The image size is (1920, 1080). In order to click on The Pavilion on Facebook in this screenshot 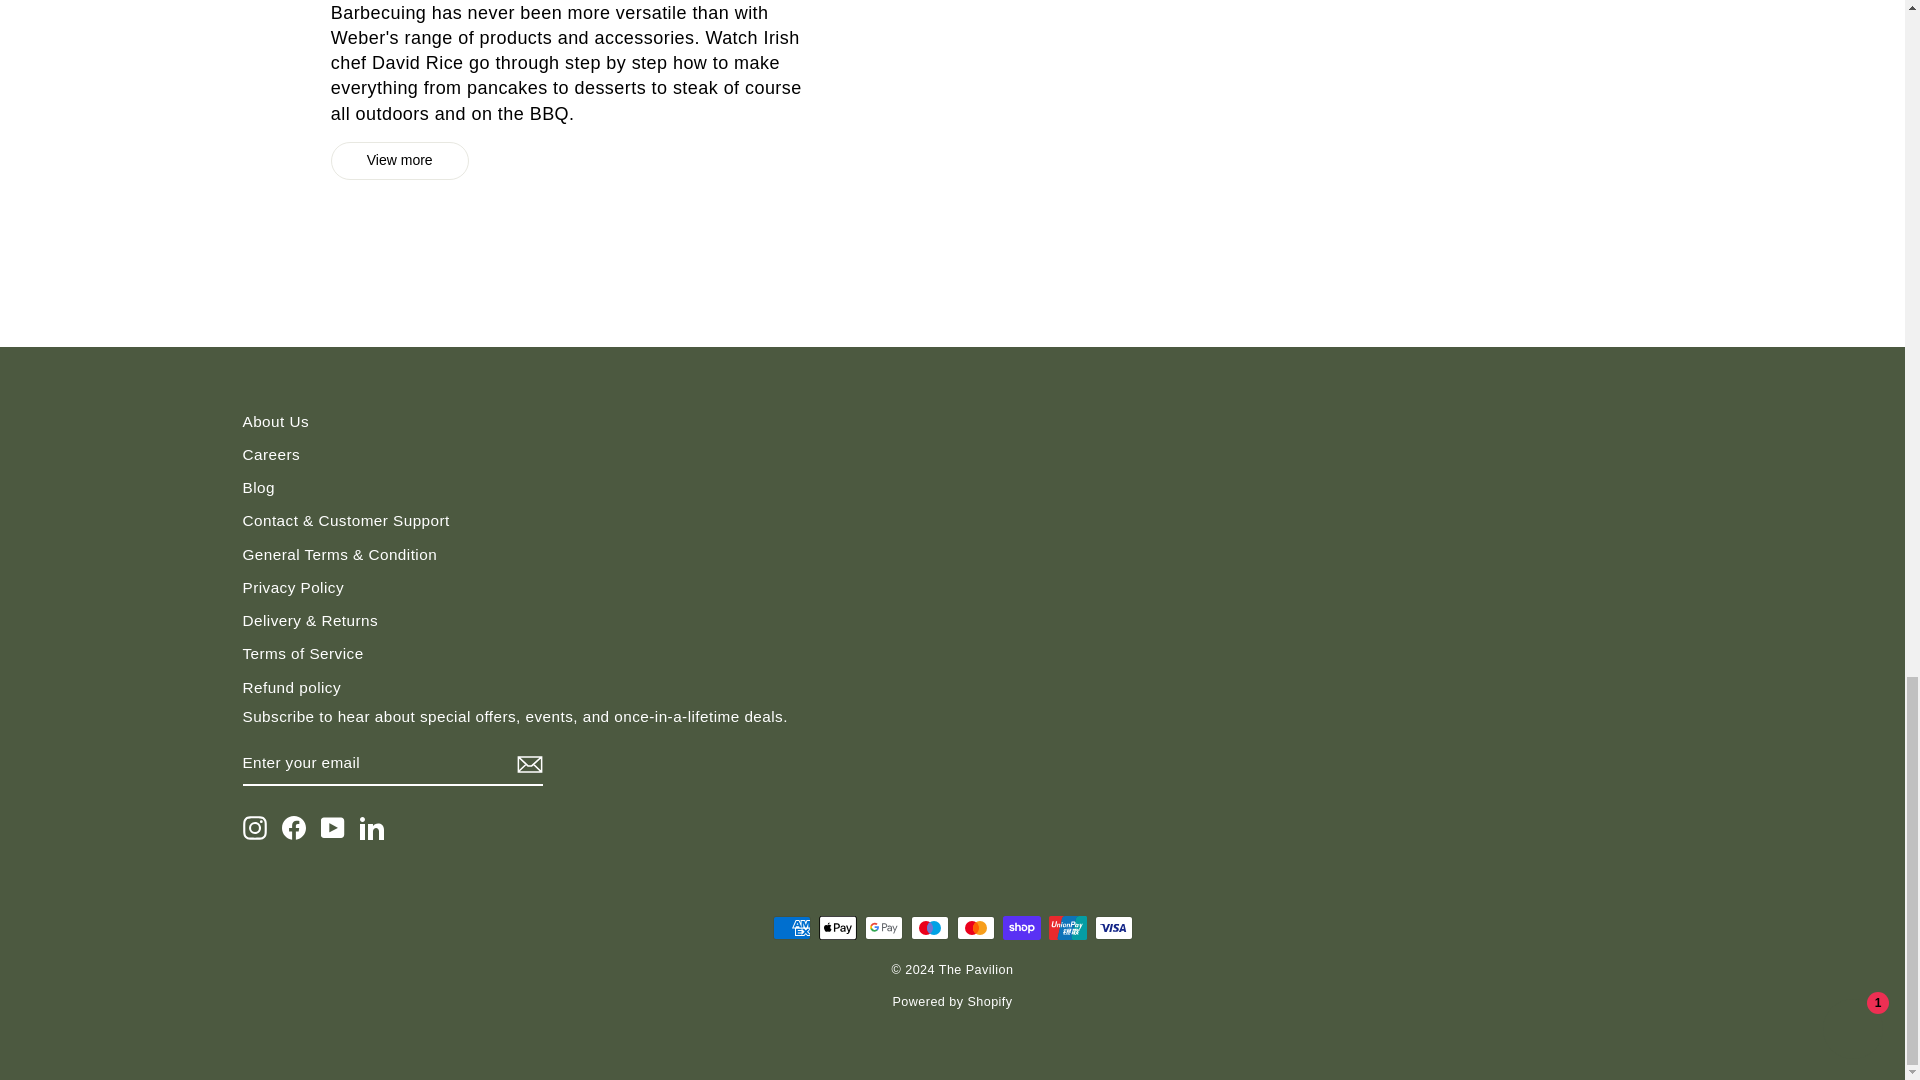, I will do `click(294, 828)`.